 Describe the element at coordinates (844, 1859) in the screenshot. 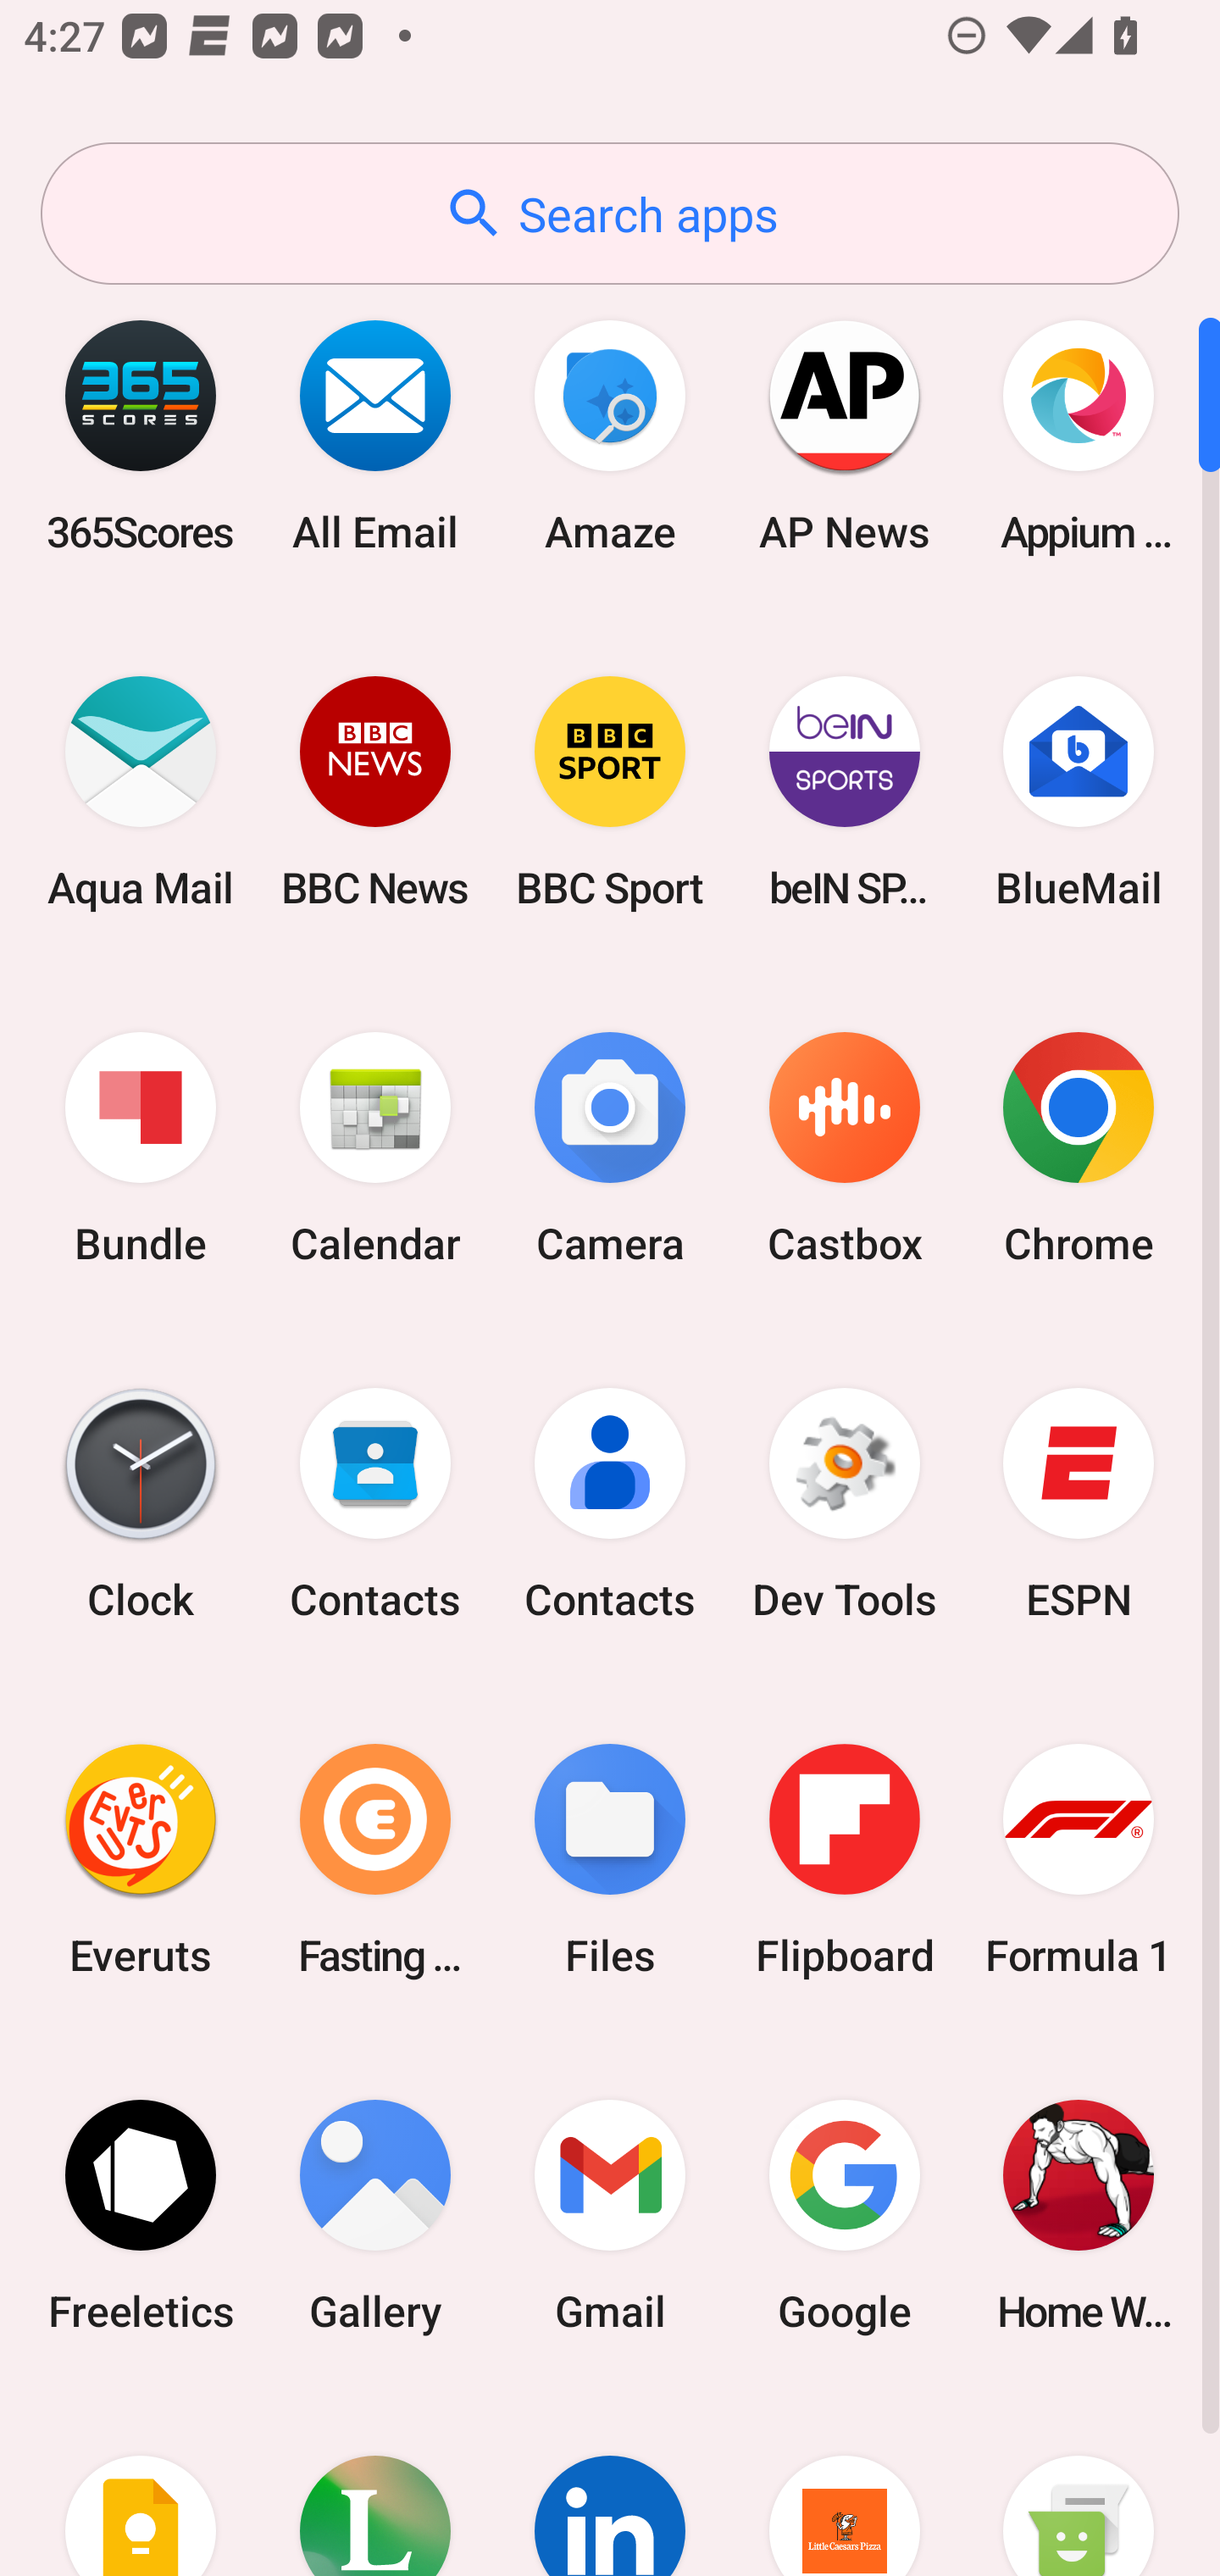

I see `Flipboard` at that location.